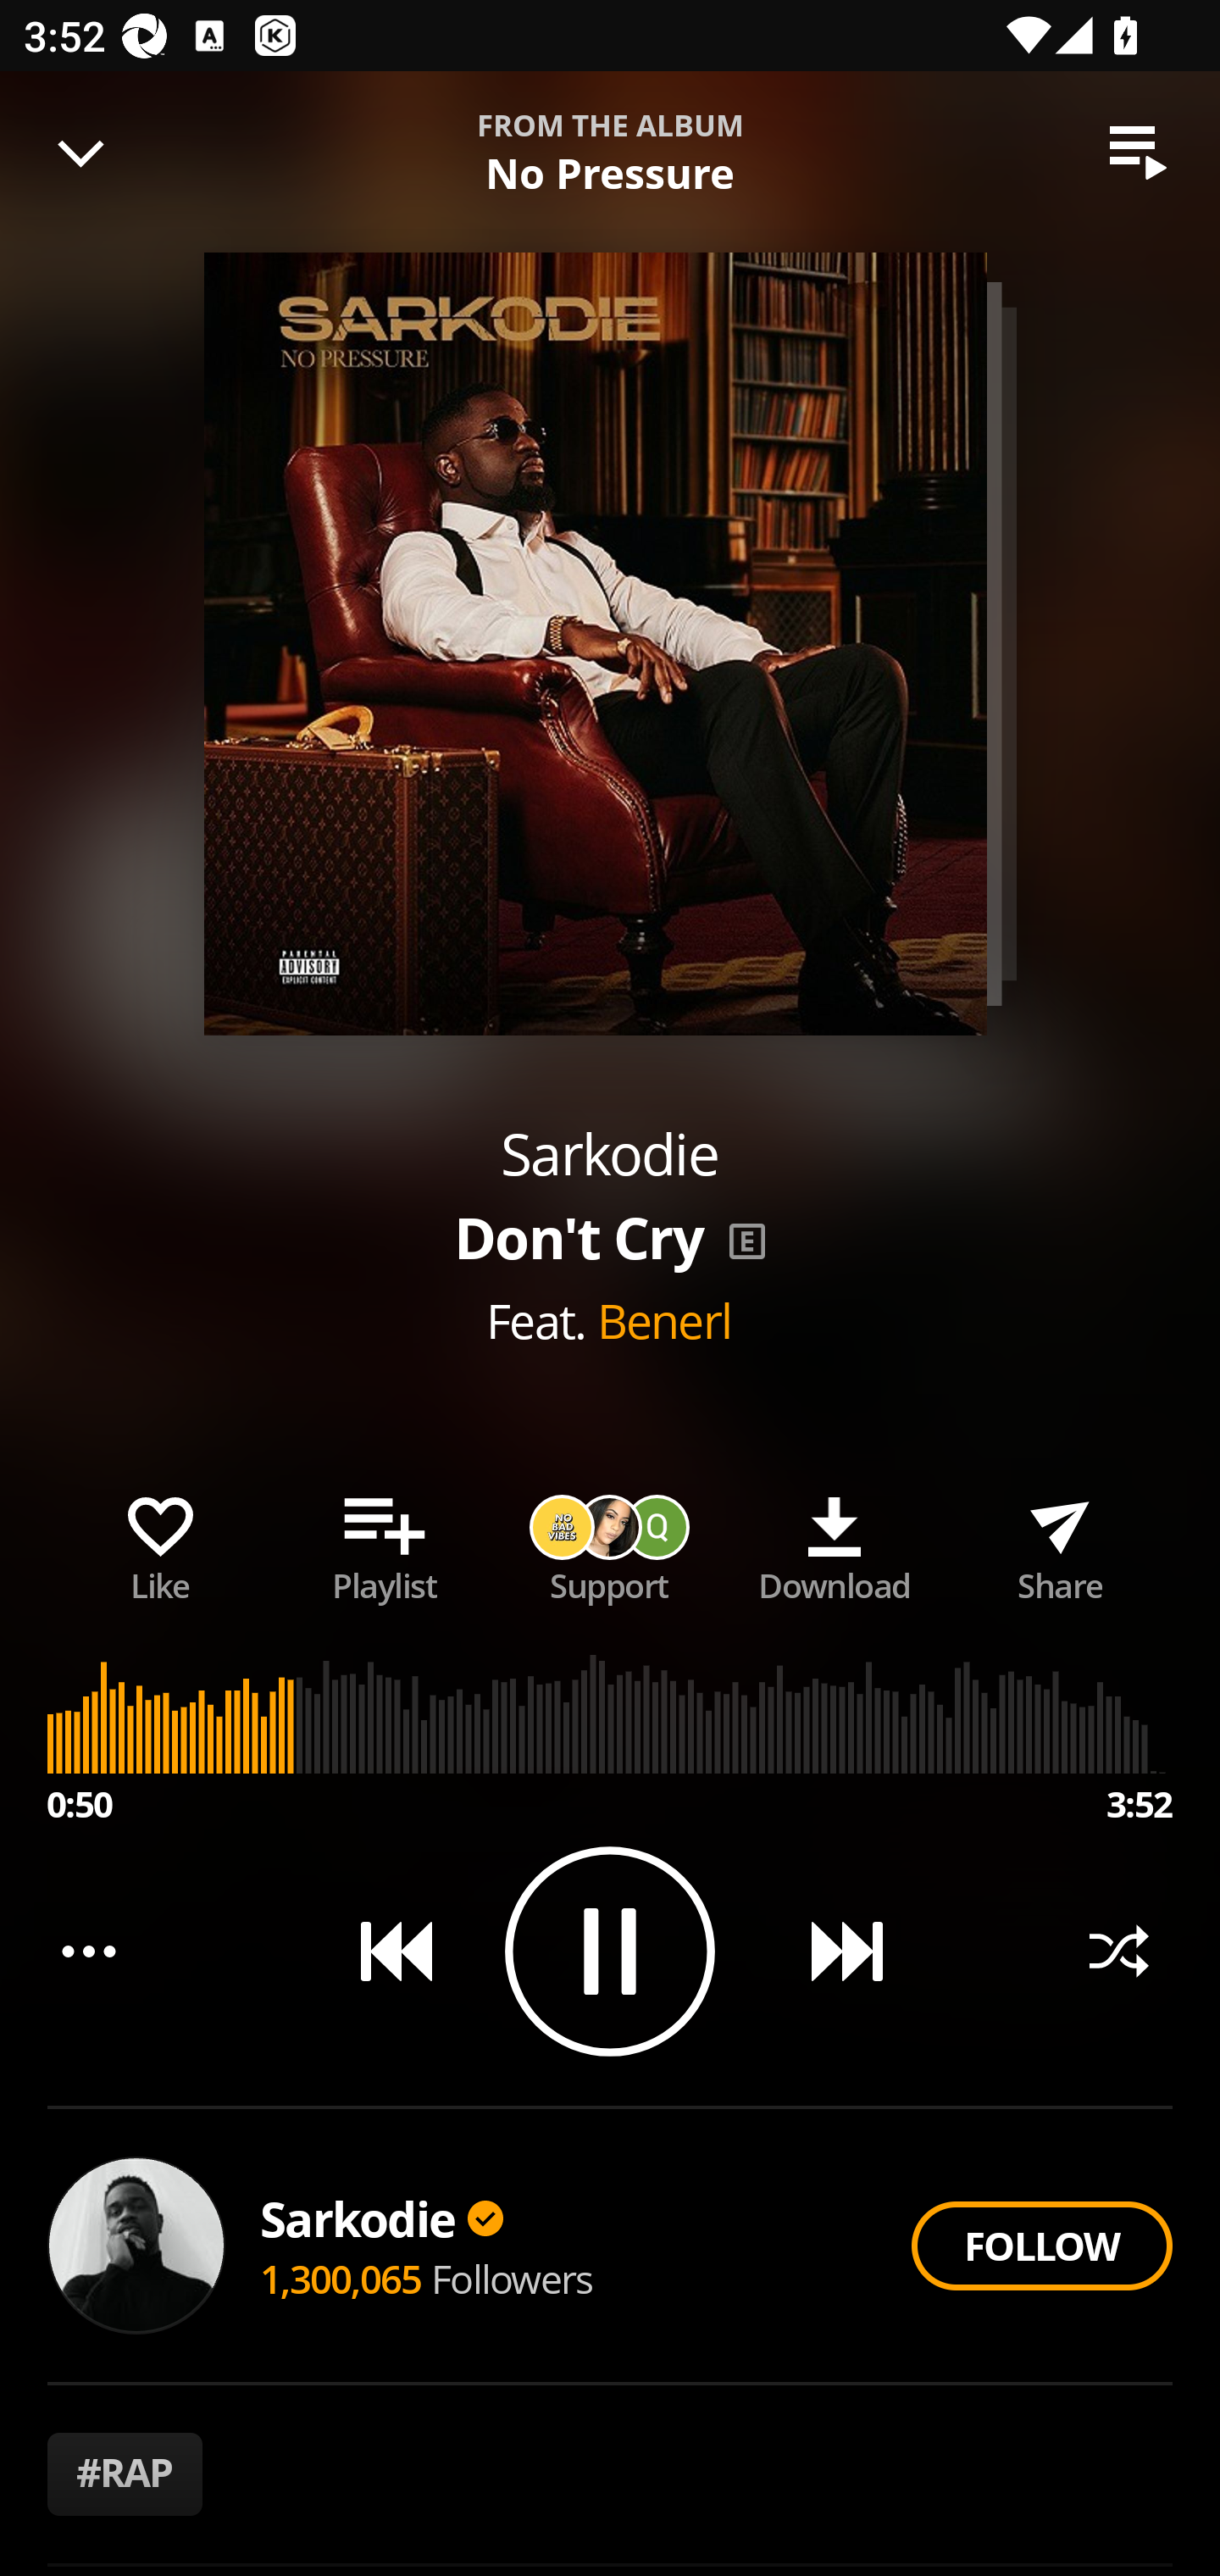 Image resolution: width=1220 pixels, height=2576 pixels. Describe the element at coordinates (160, 1542) in the screenshot. I see `Like` at that location.